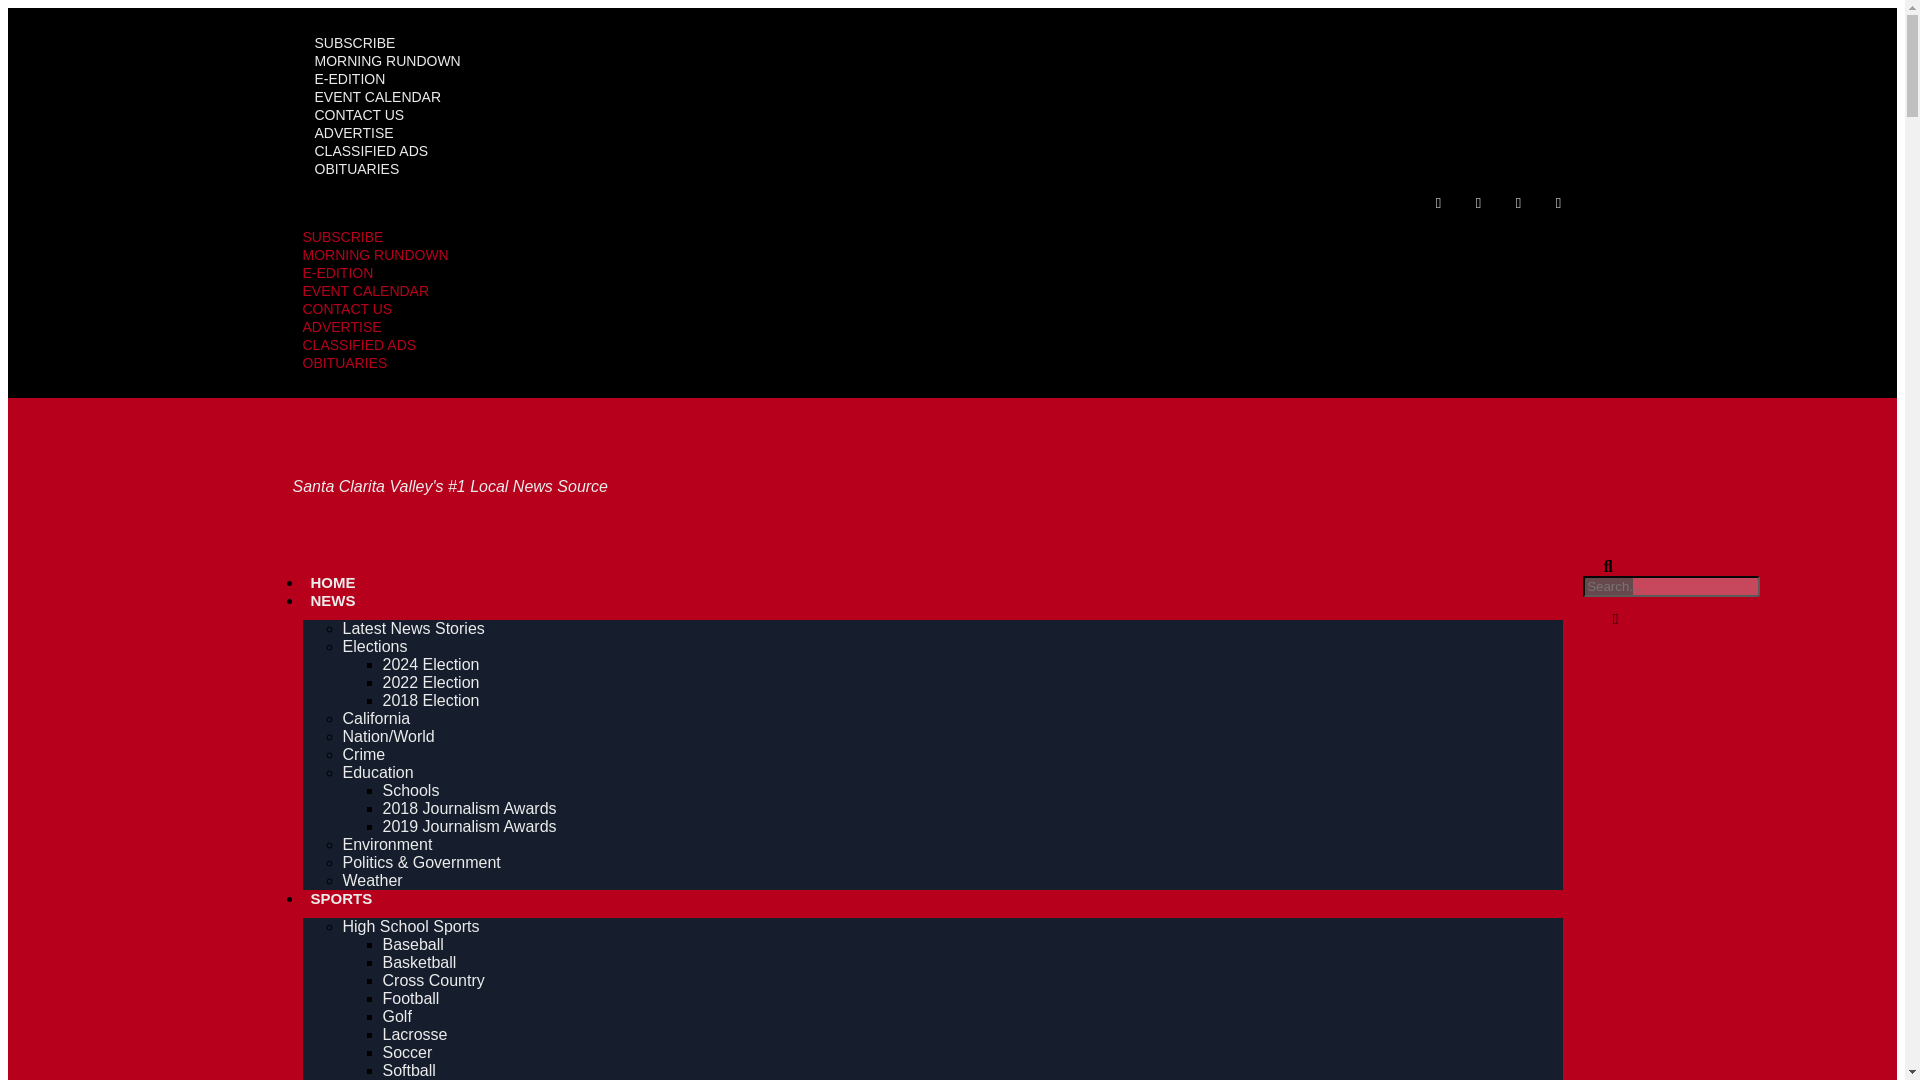  What do you see at coordinates (363, 754) in the screenshot?
I see `Crime` at bounding box center [363, 754].